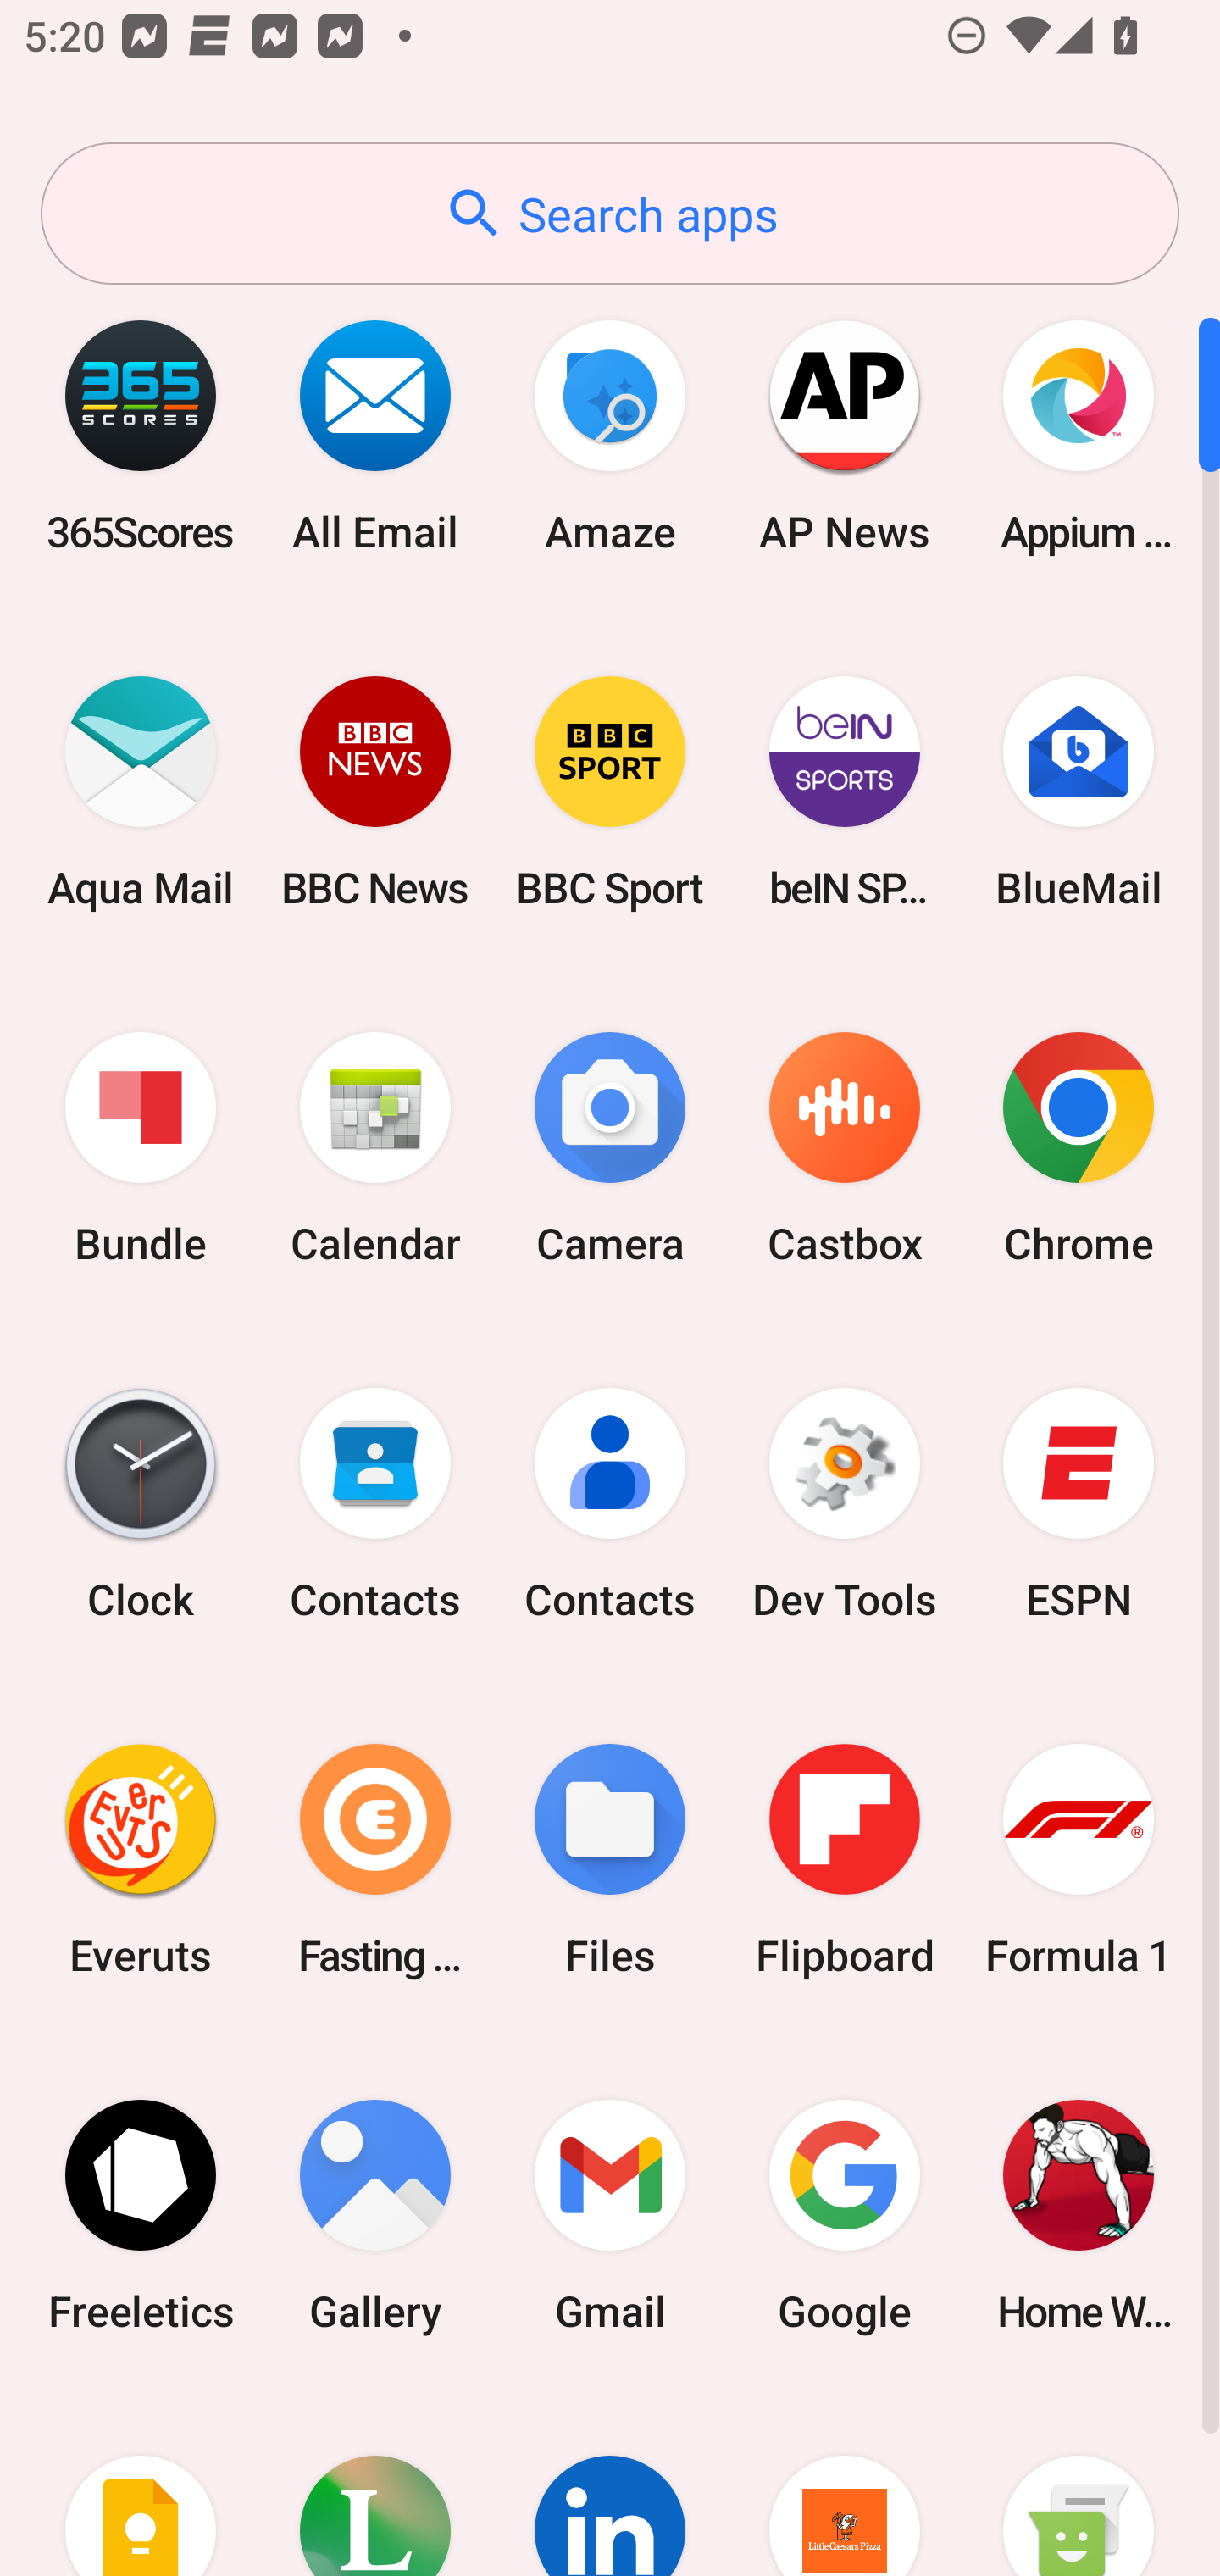 The height and width of the screenshot is (2576, 1220). I want to click on Fasting Coach, so click(375, 1859).